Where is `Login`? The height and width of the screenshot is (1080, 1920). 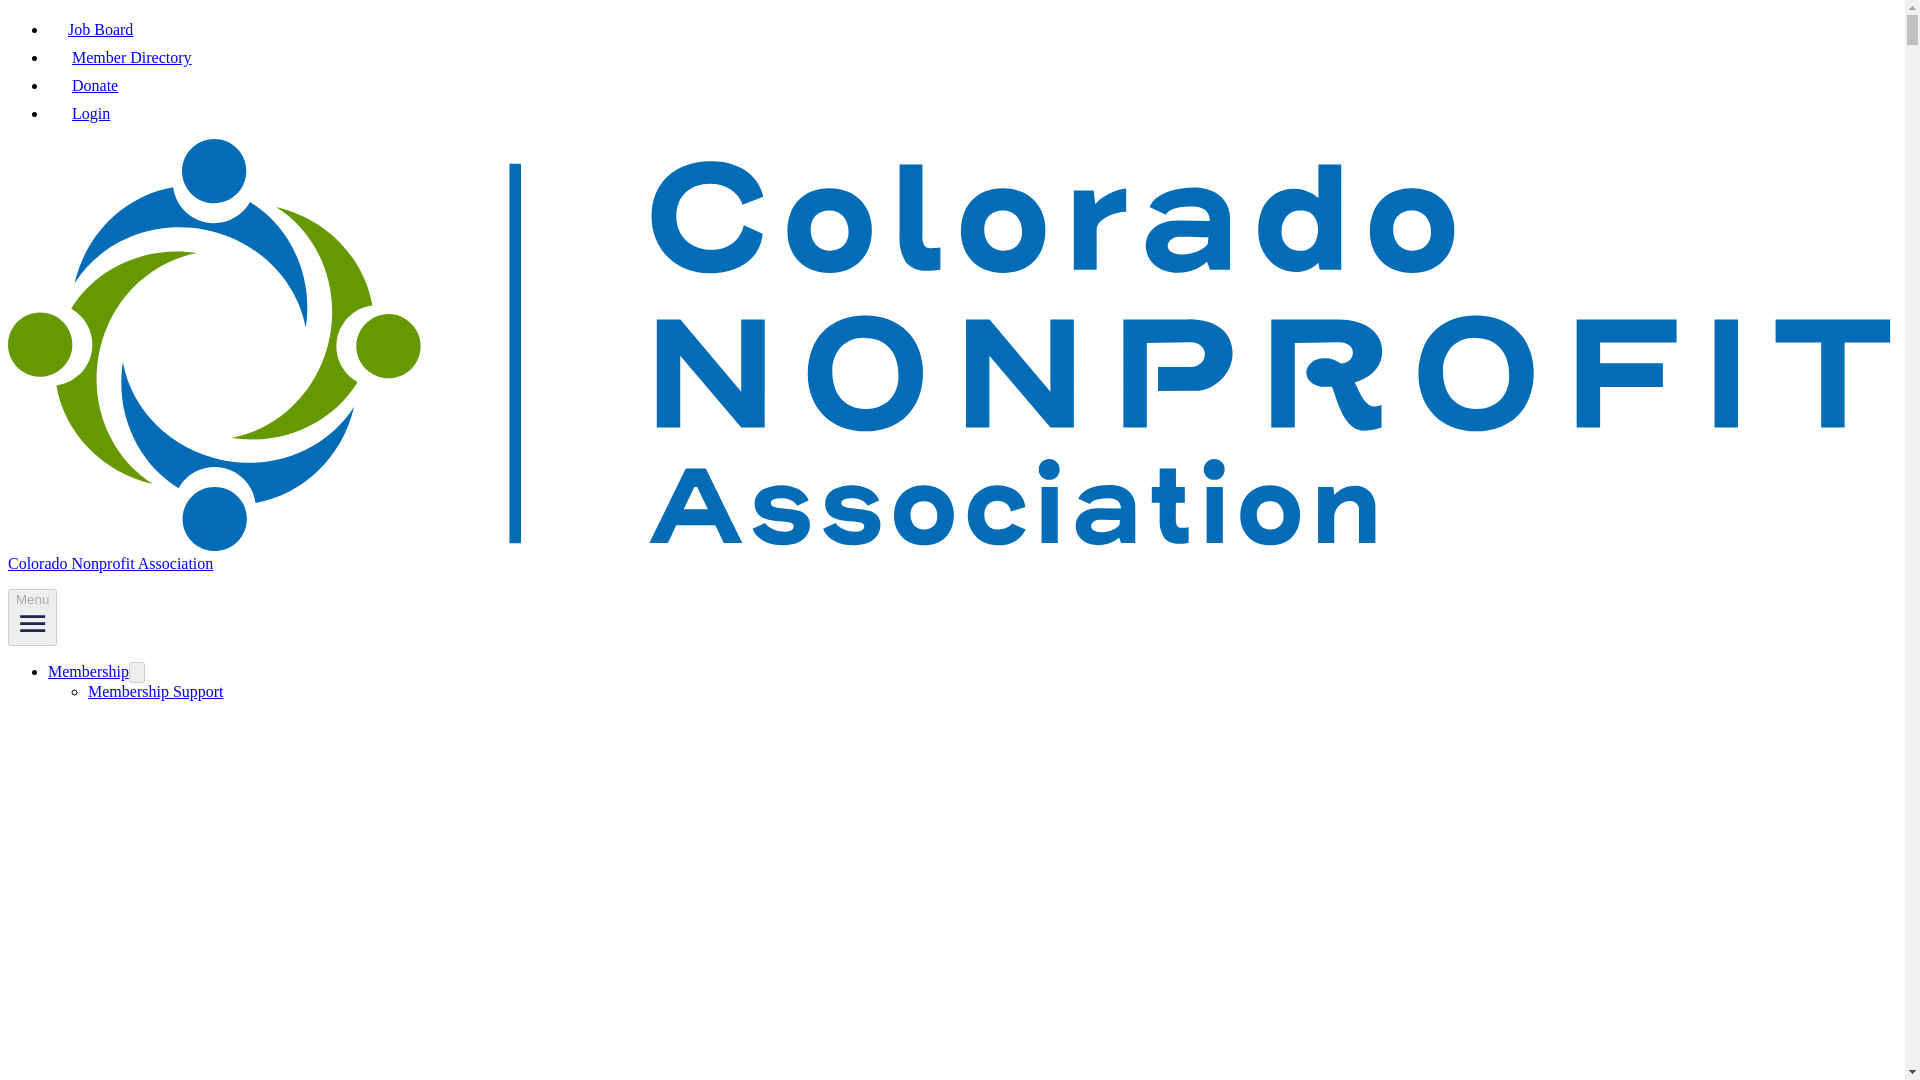
Login is located at coordinates (78, 113).